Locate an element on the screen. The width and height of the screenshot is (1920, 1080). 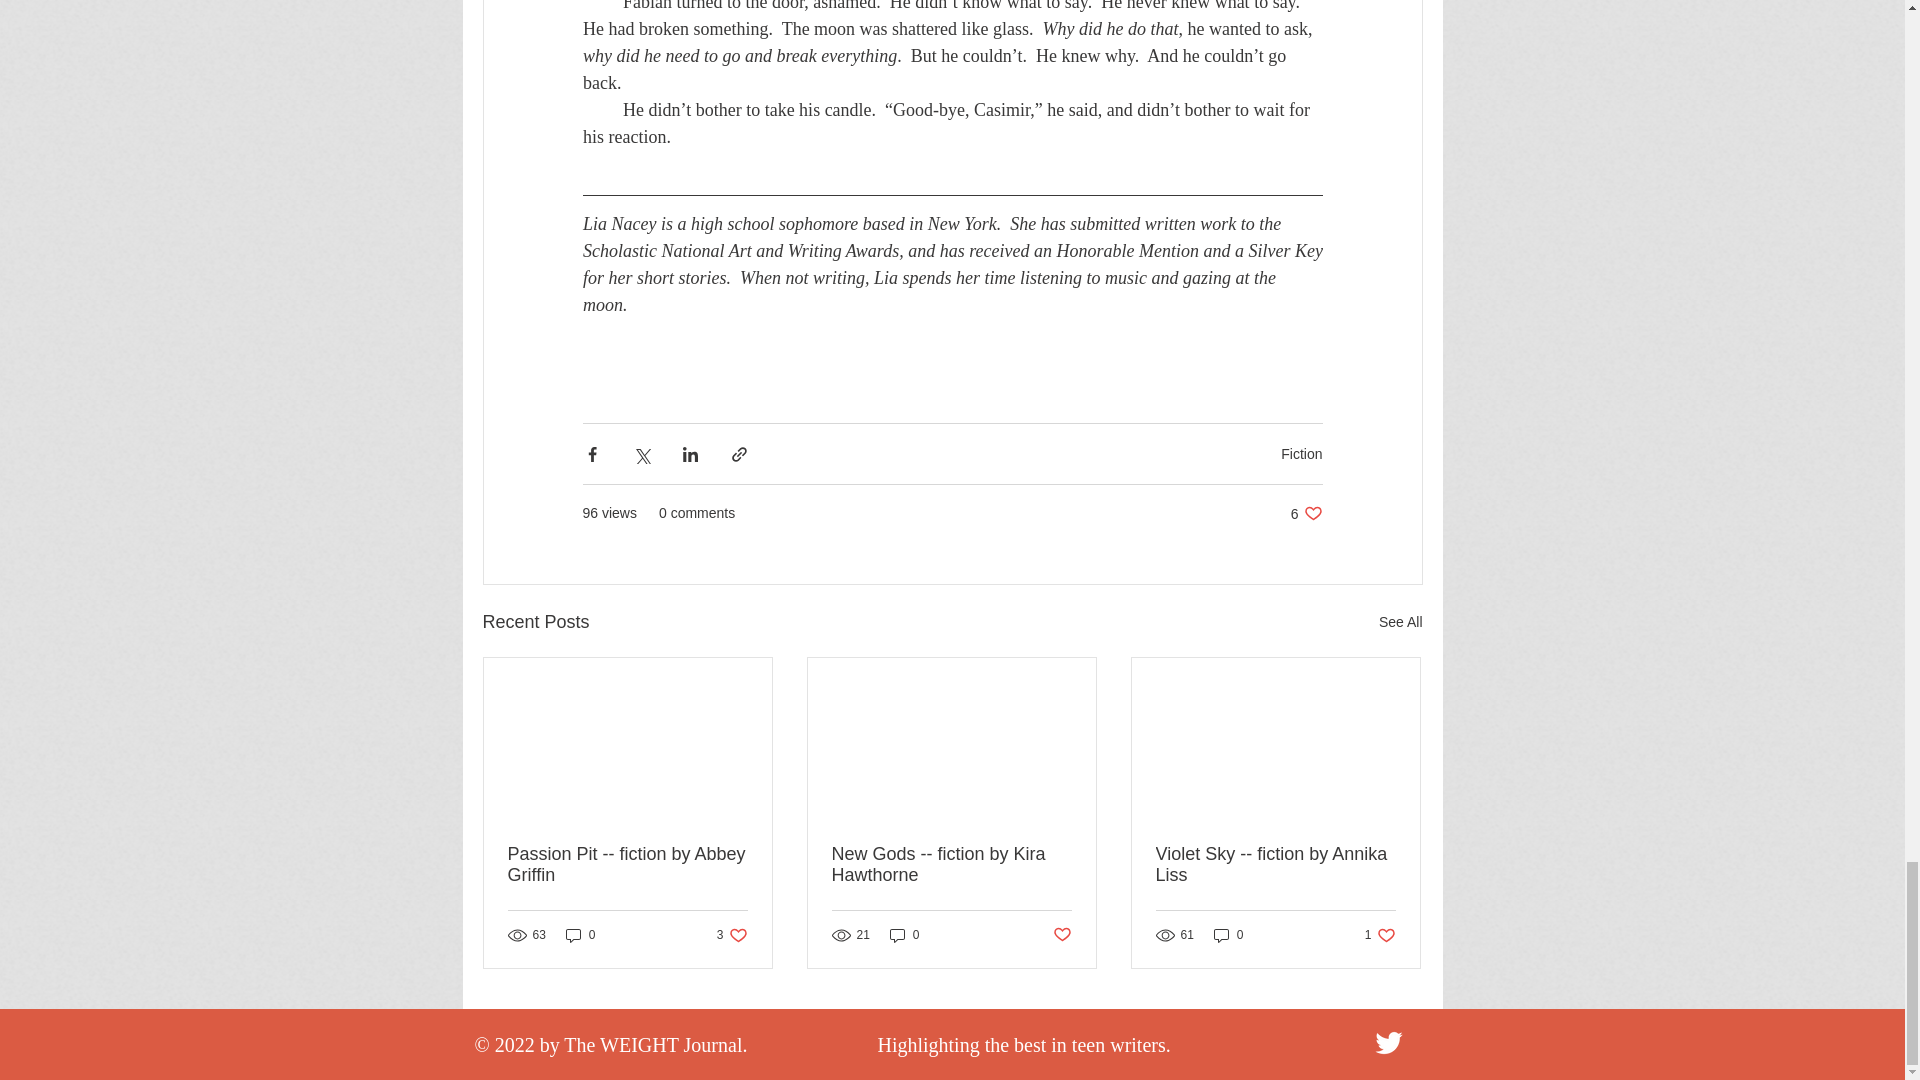
Post not marked as liked is located at coordinates (580, 934).